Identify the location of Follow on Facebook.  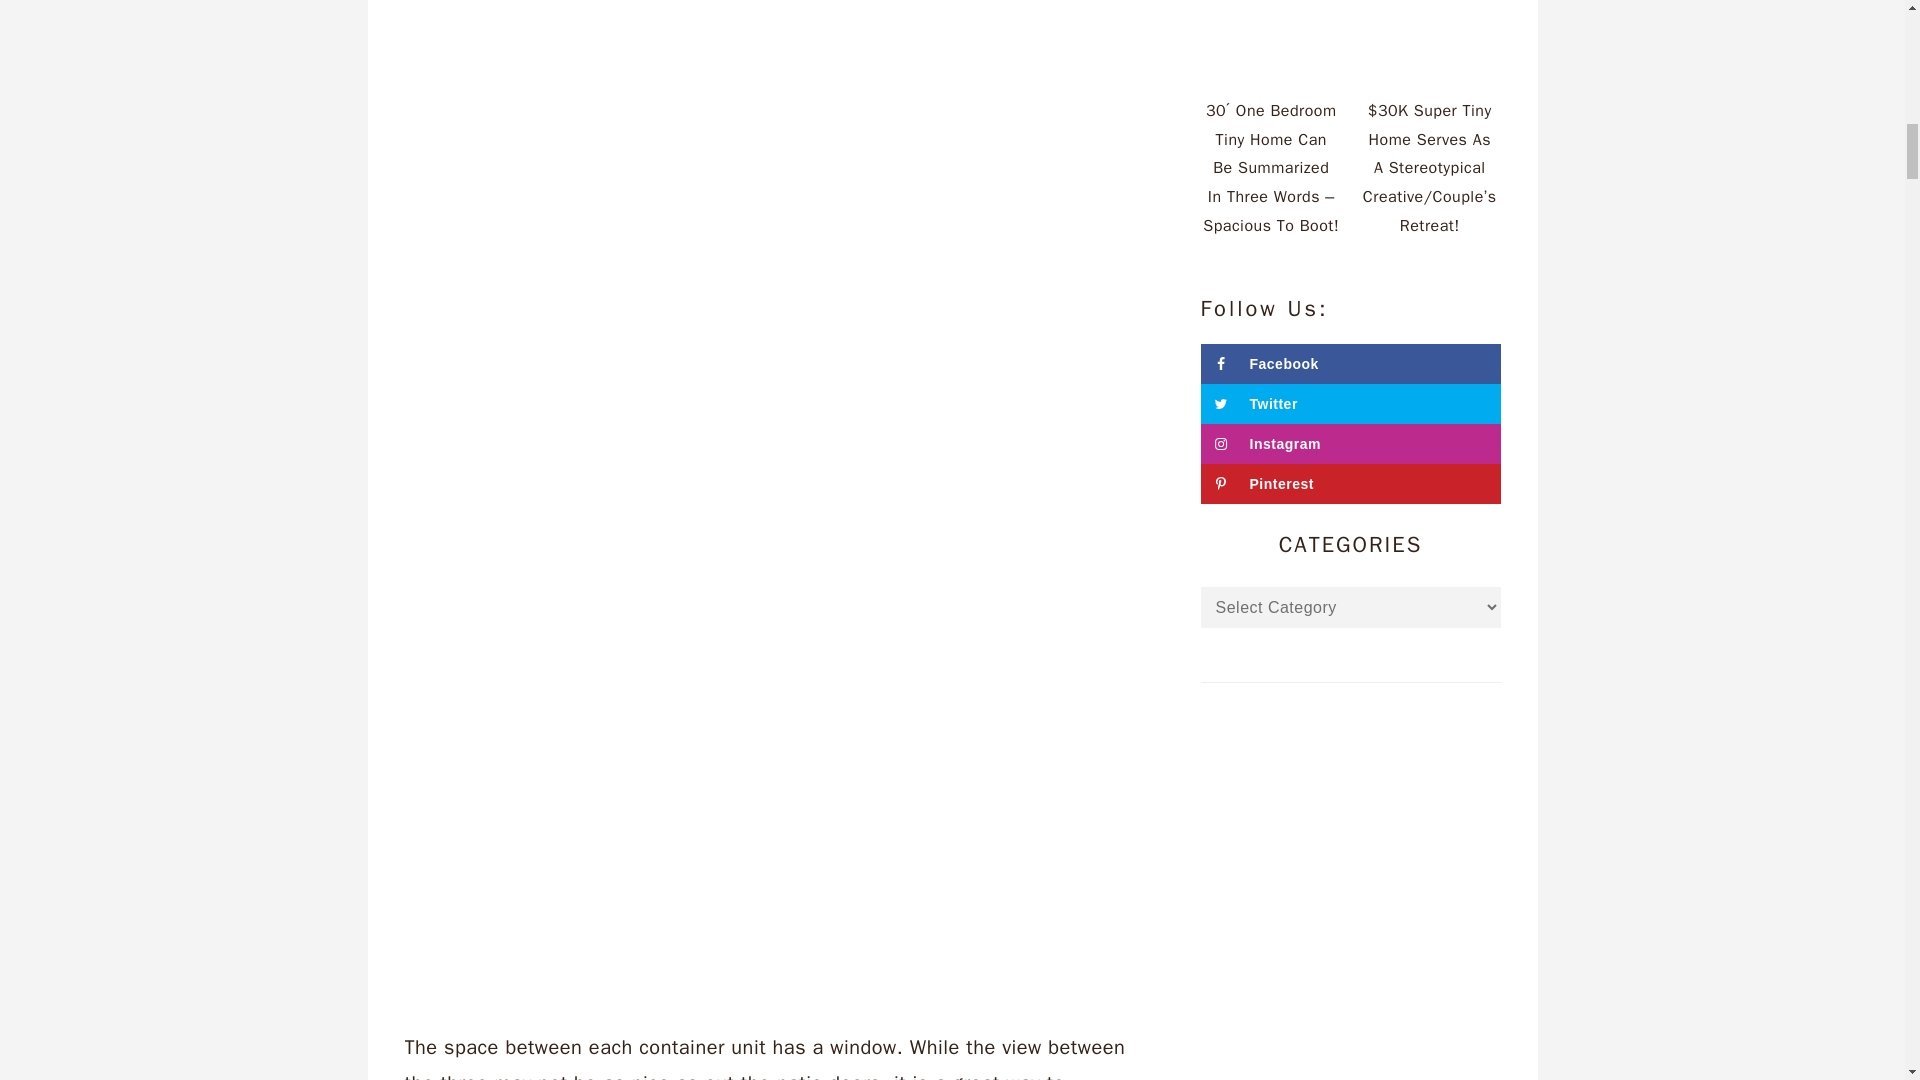
(1350, 364).